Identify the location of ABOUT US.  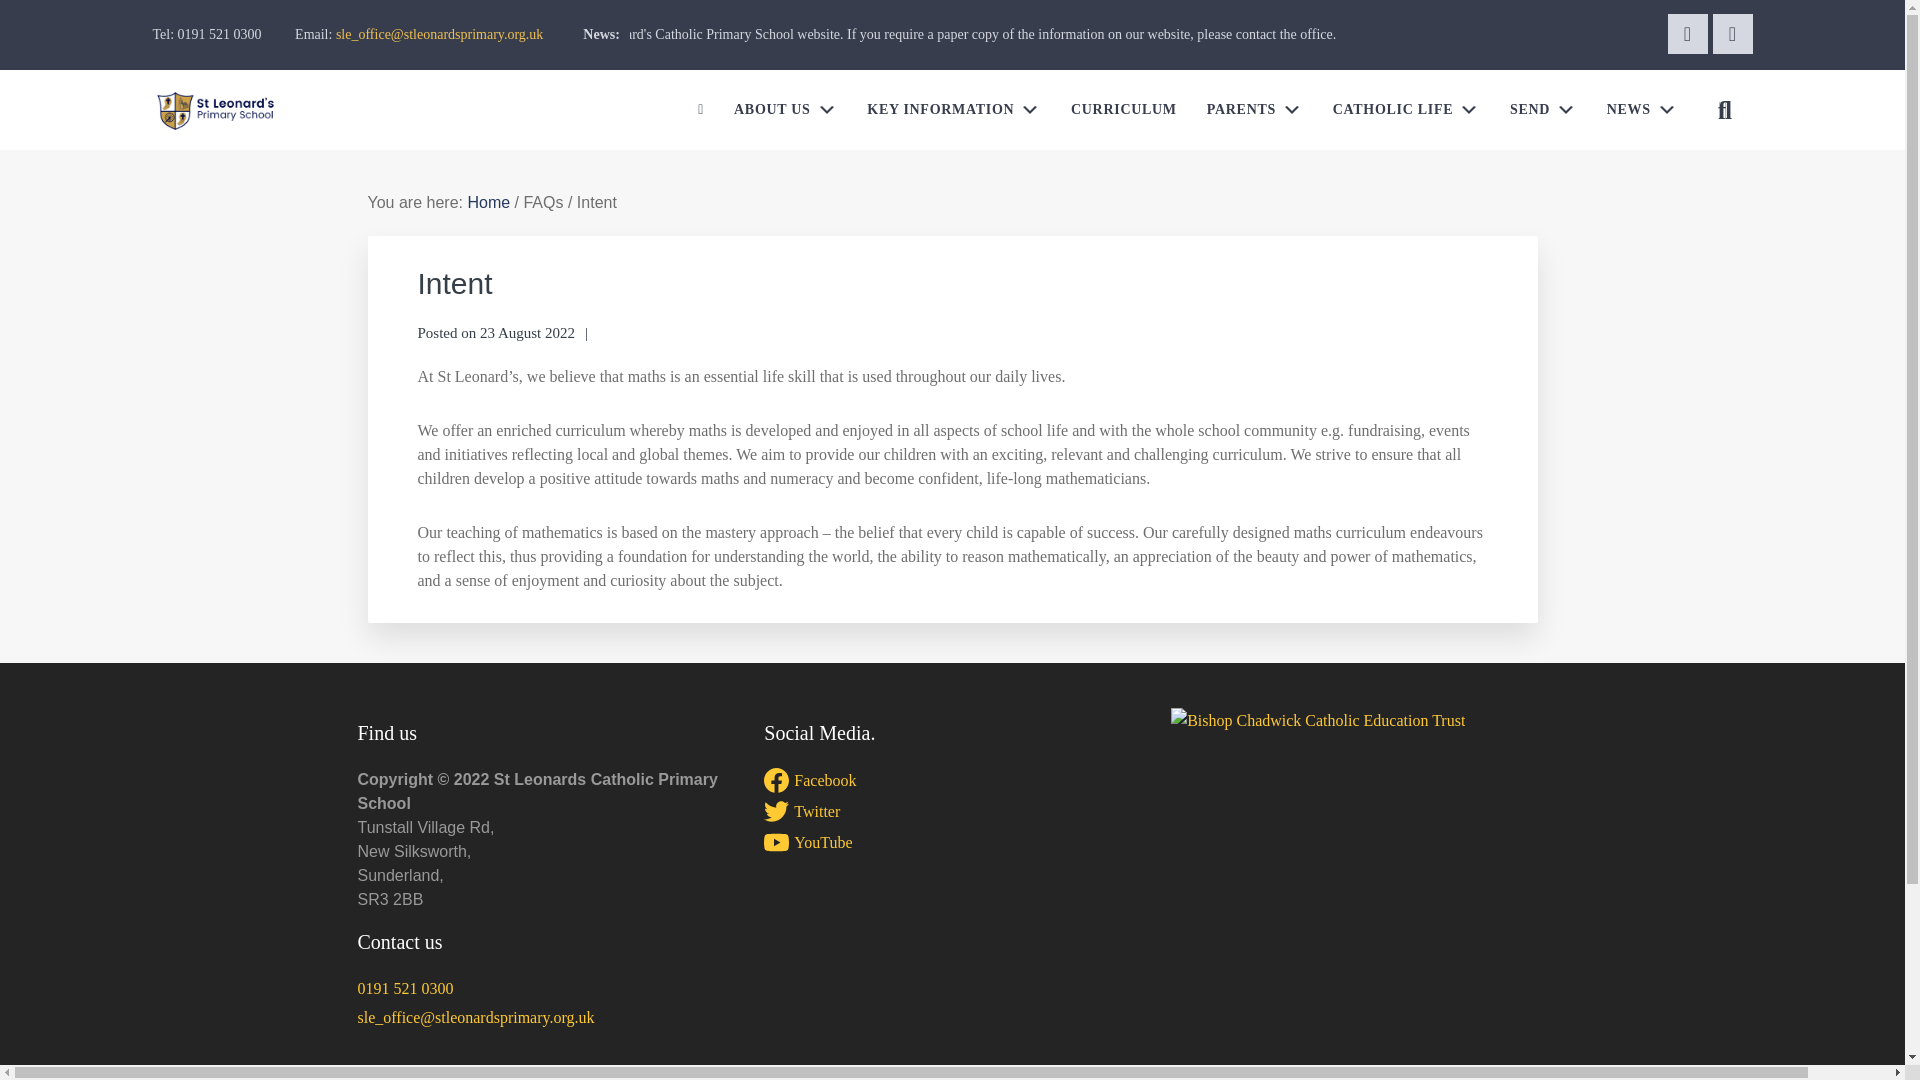
(785, 110).